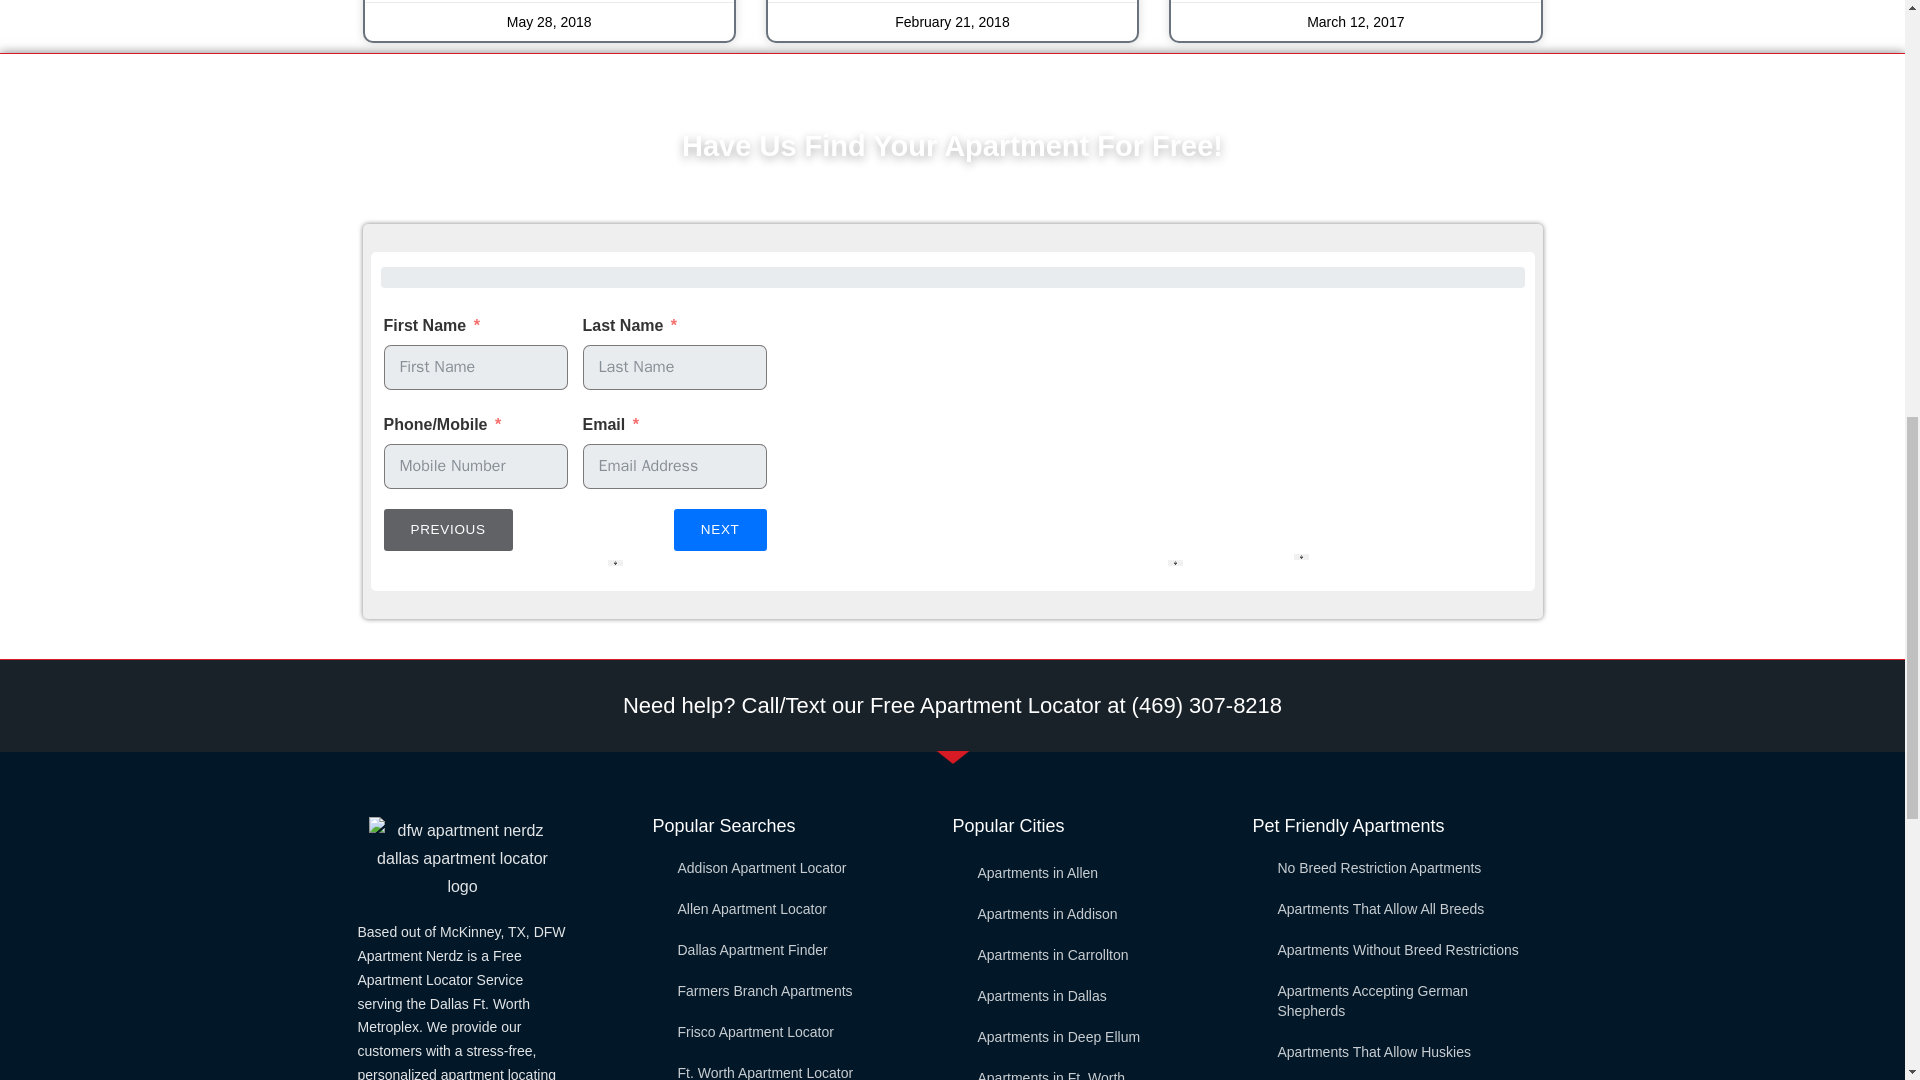 This screenshot has width=1920, height=1080. Describe the element at coordinates (559, 737) in the screenshot. I see `NEXT` at that location.